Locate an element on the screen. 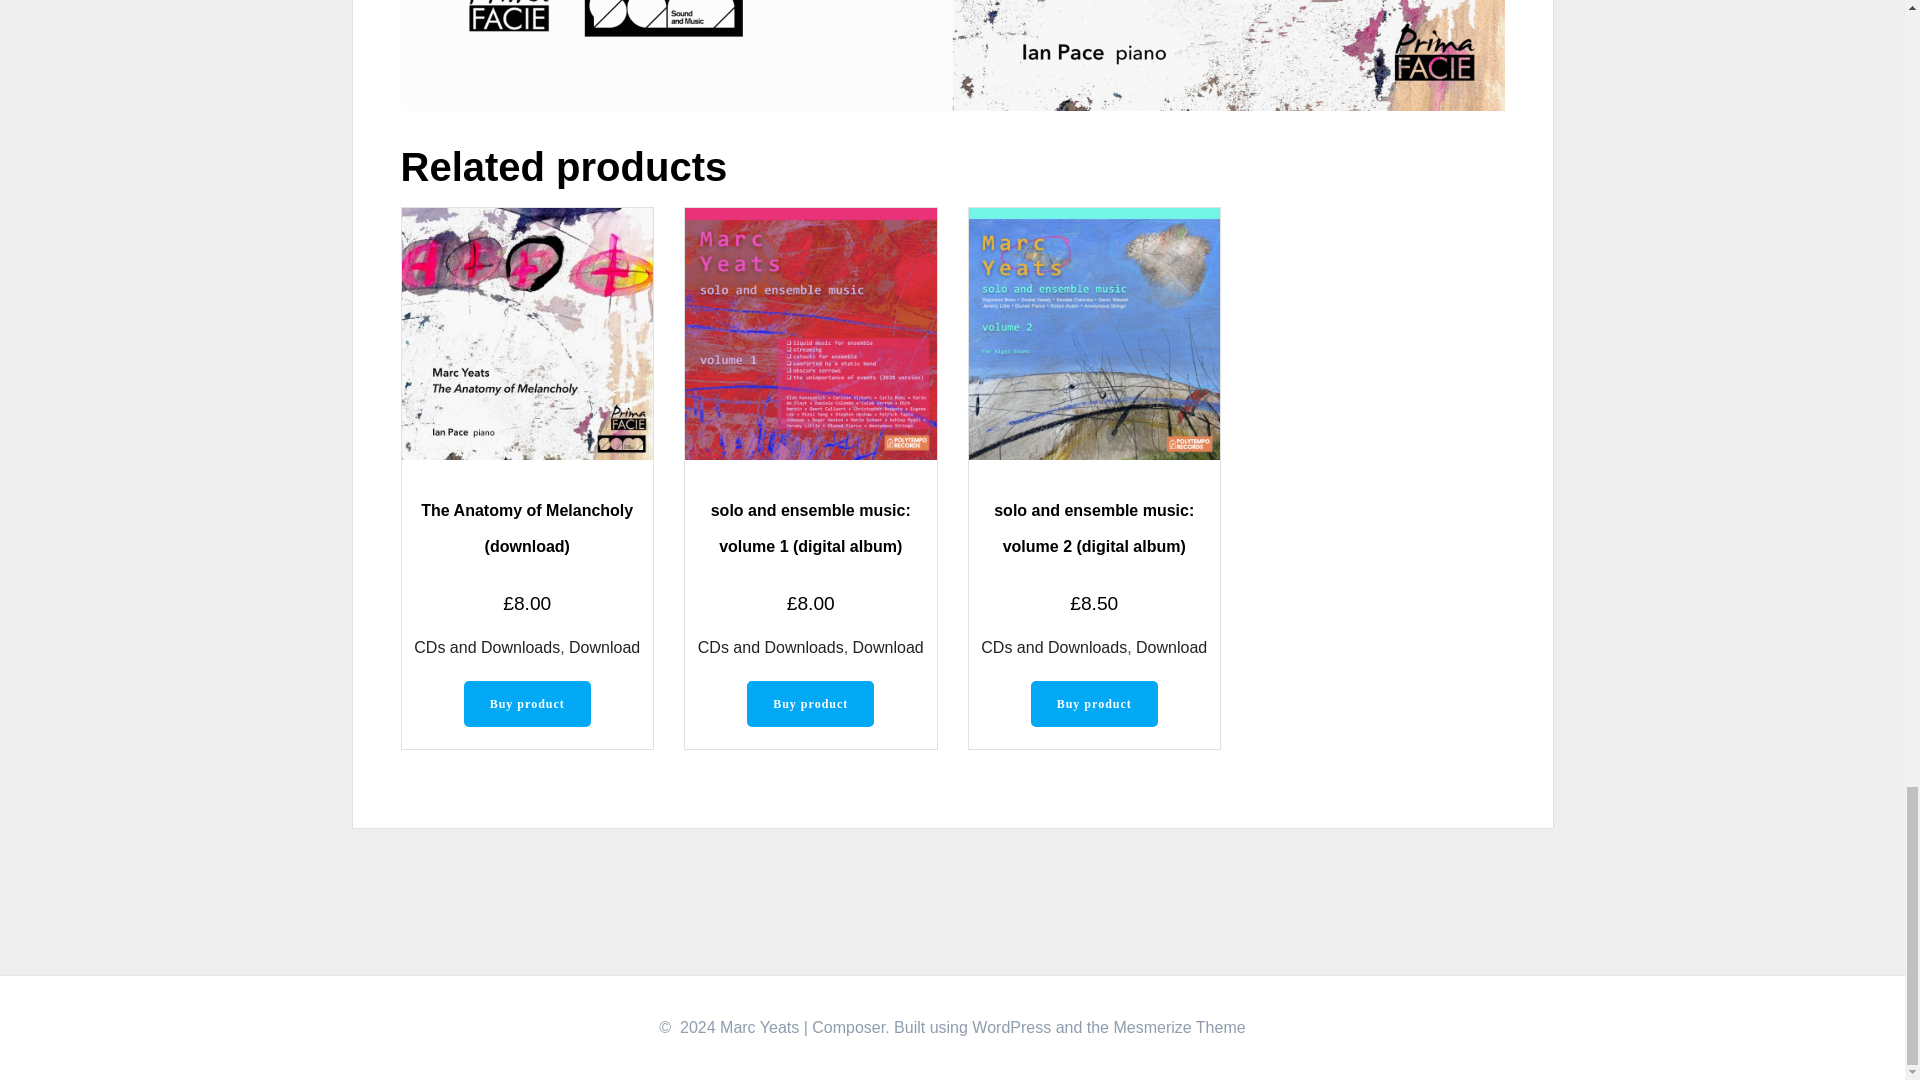 This screenshot has height=1080, width=1920. Buy product is located at coordinates (528, 704).